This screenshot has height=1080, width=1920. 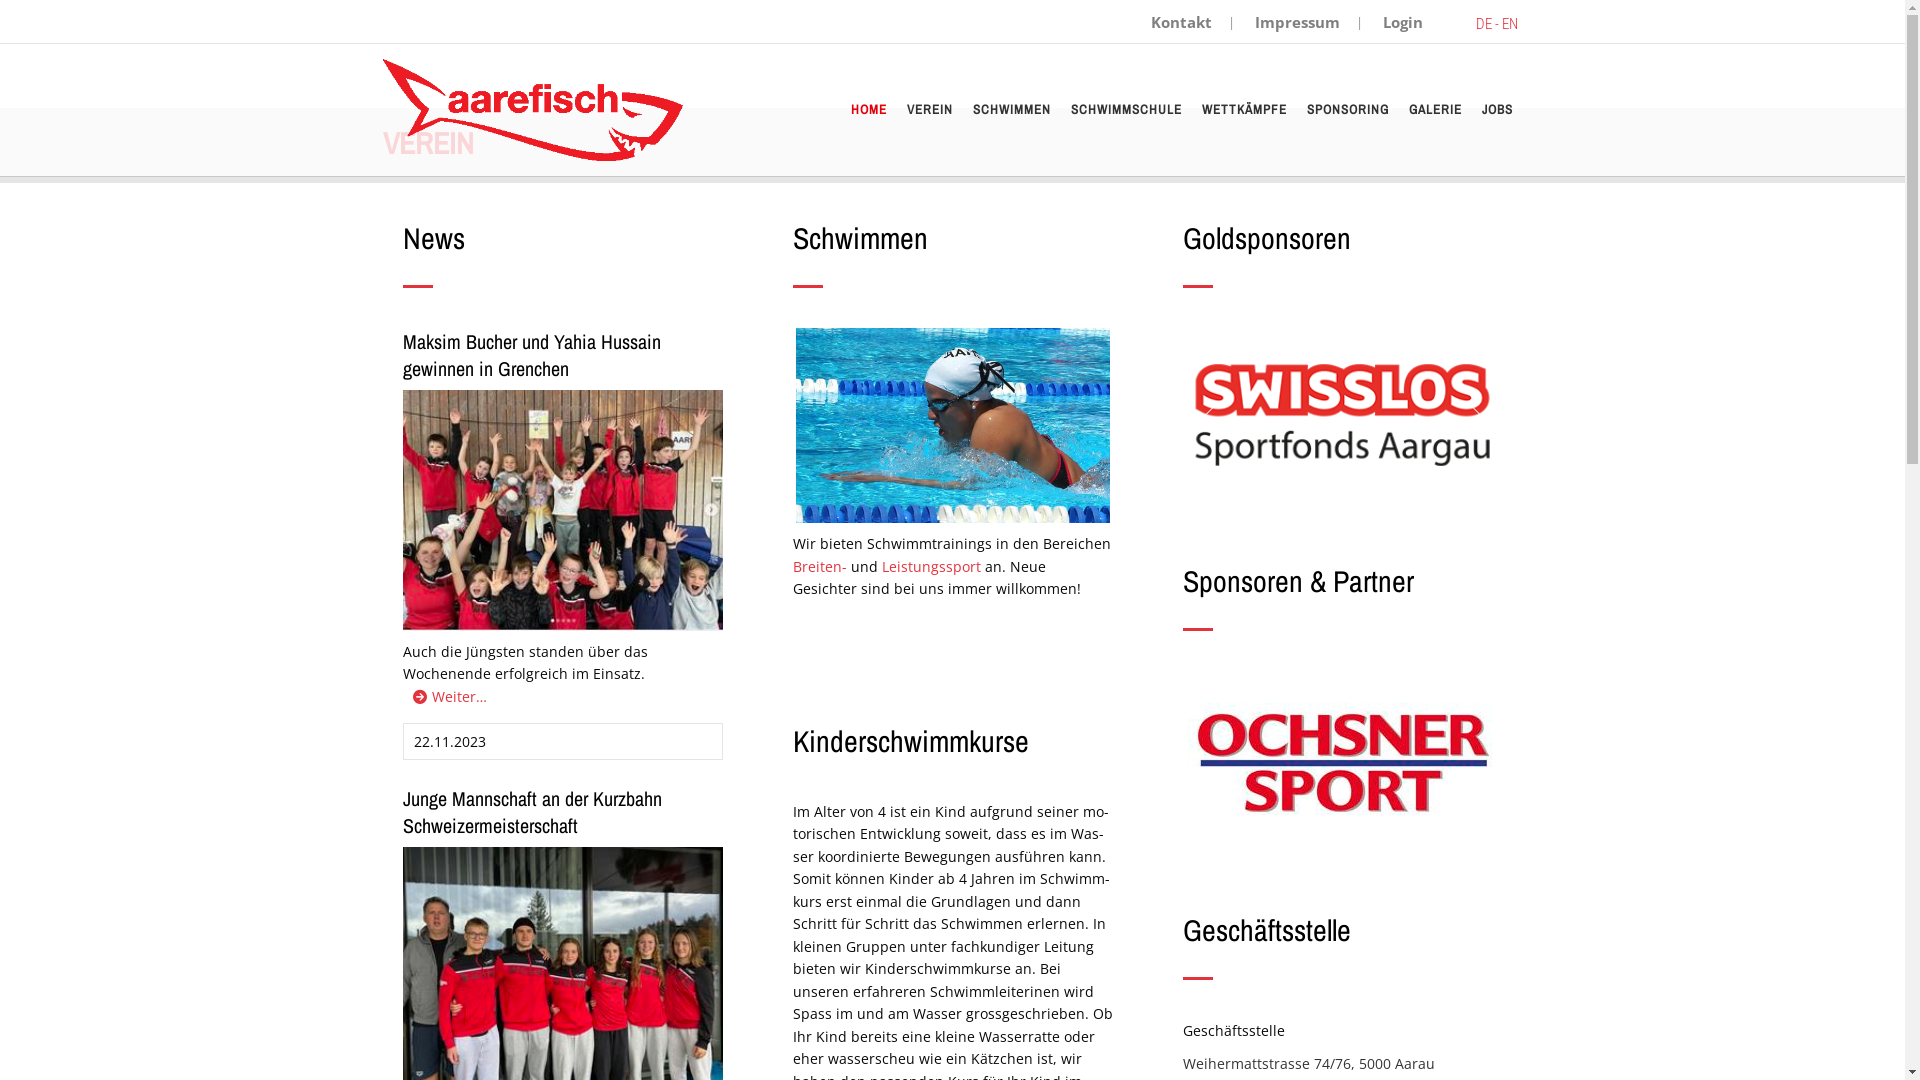 What do you see at coordinates (932, 566) in the screenshot?
I see `Leistungssport` at bounding box center [932, 566].